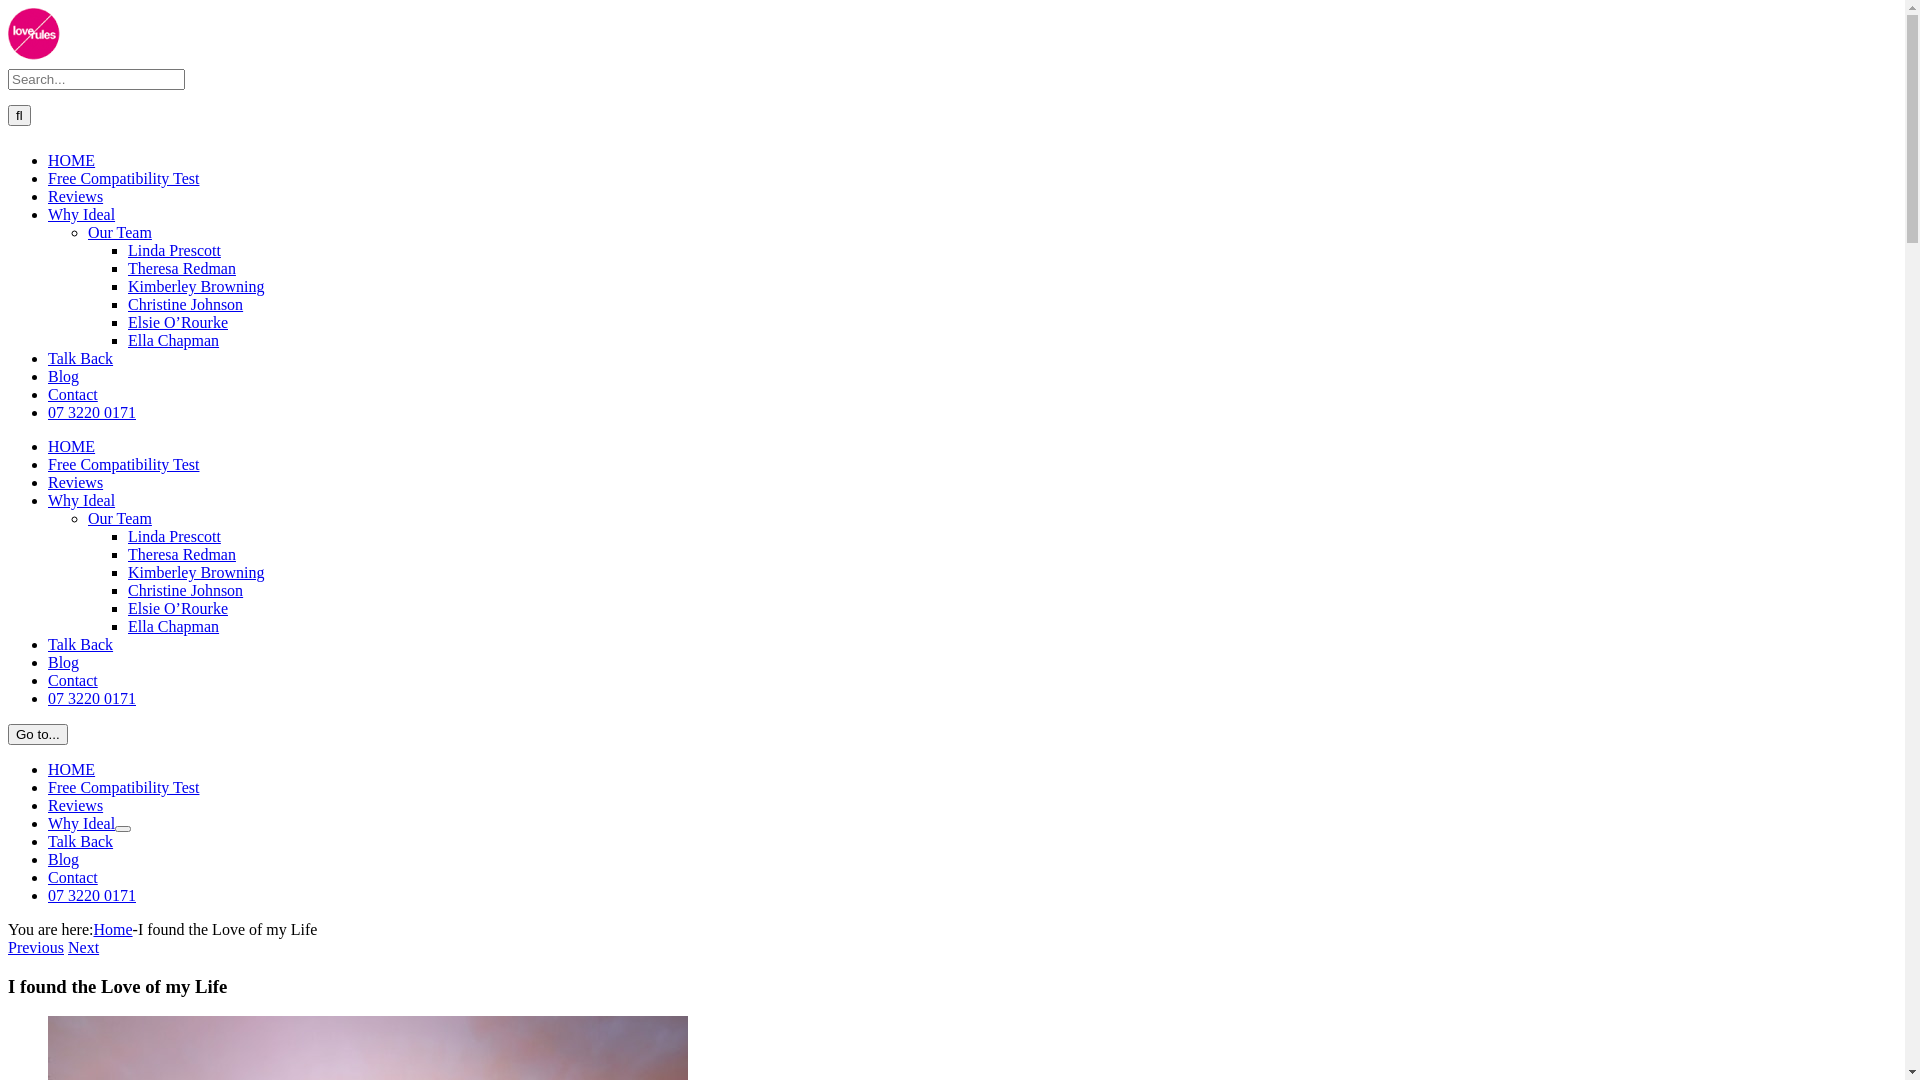  What do you see at coordinates (124, 788) in the screenshot?
I see `Free Compatibility Test` at bounding box center [124, 788].